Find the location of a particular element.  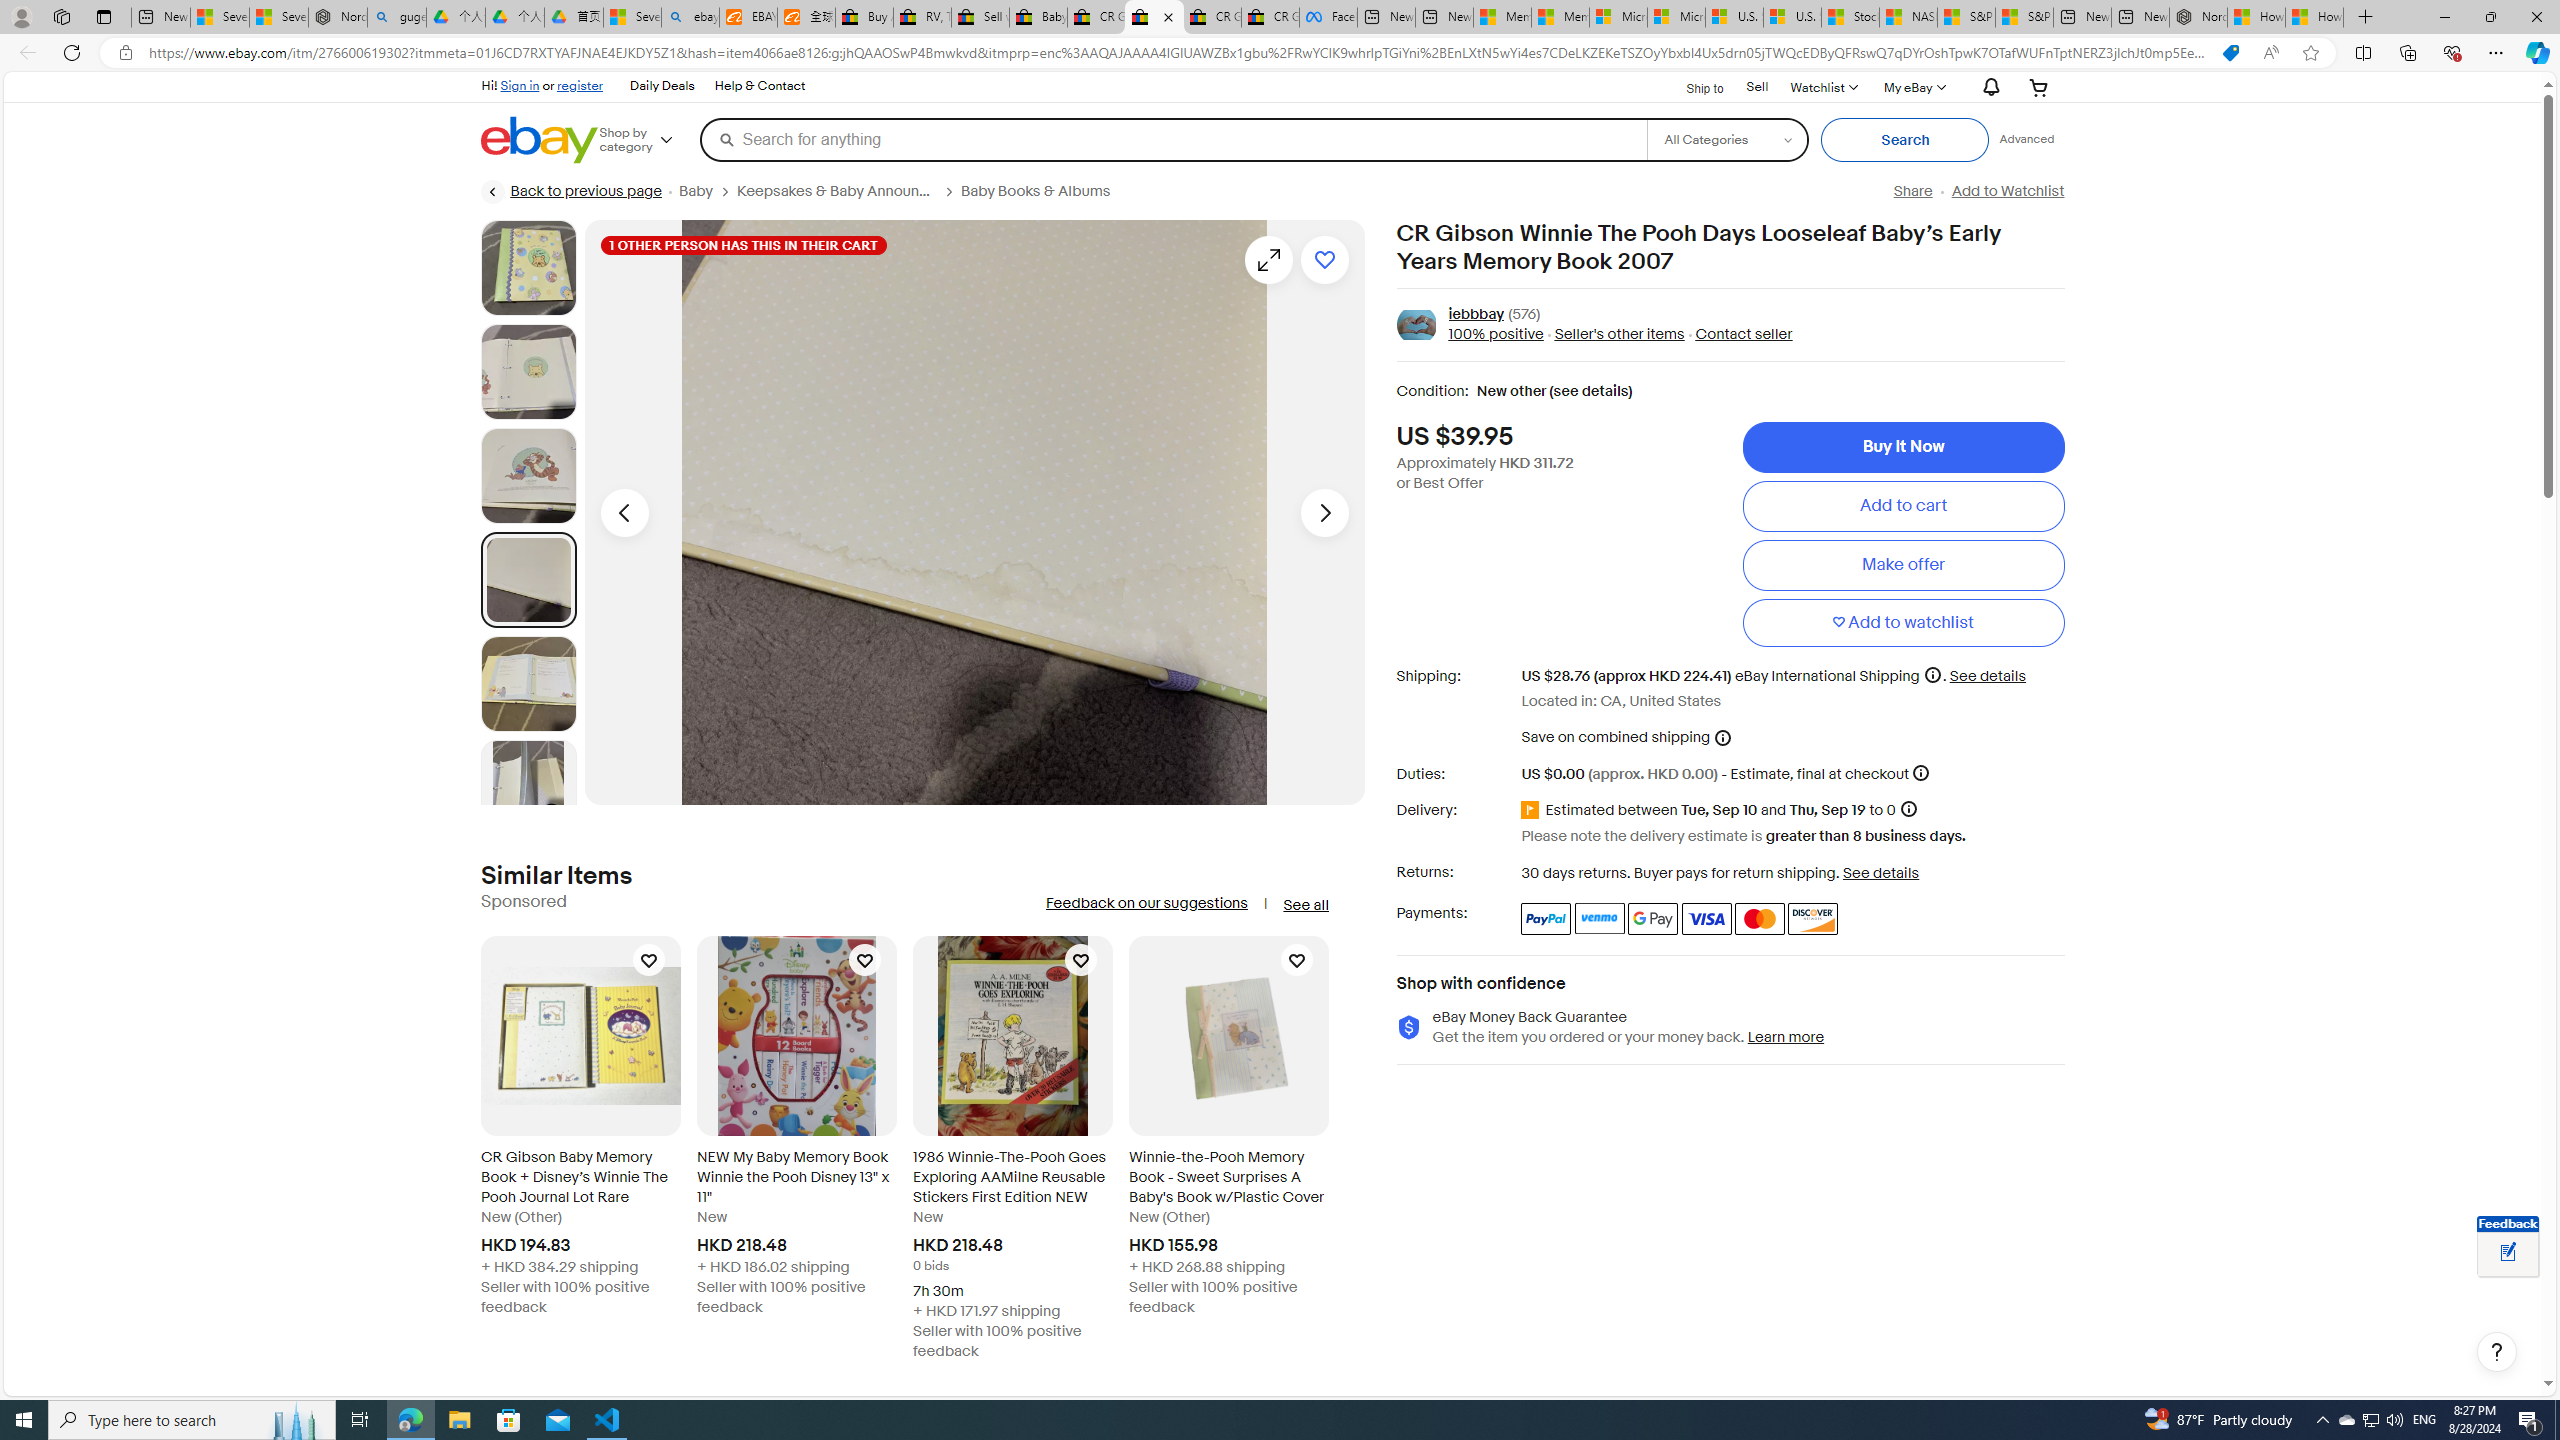

Visa is located at coordinates (1707, 918).